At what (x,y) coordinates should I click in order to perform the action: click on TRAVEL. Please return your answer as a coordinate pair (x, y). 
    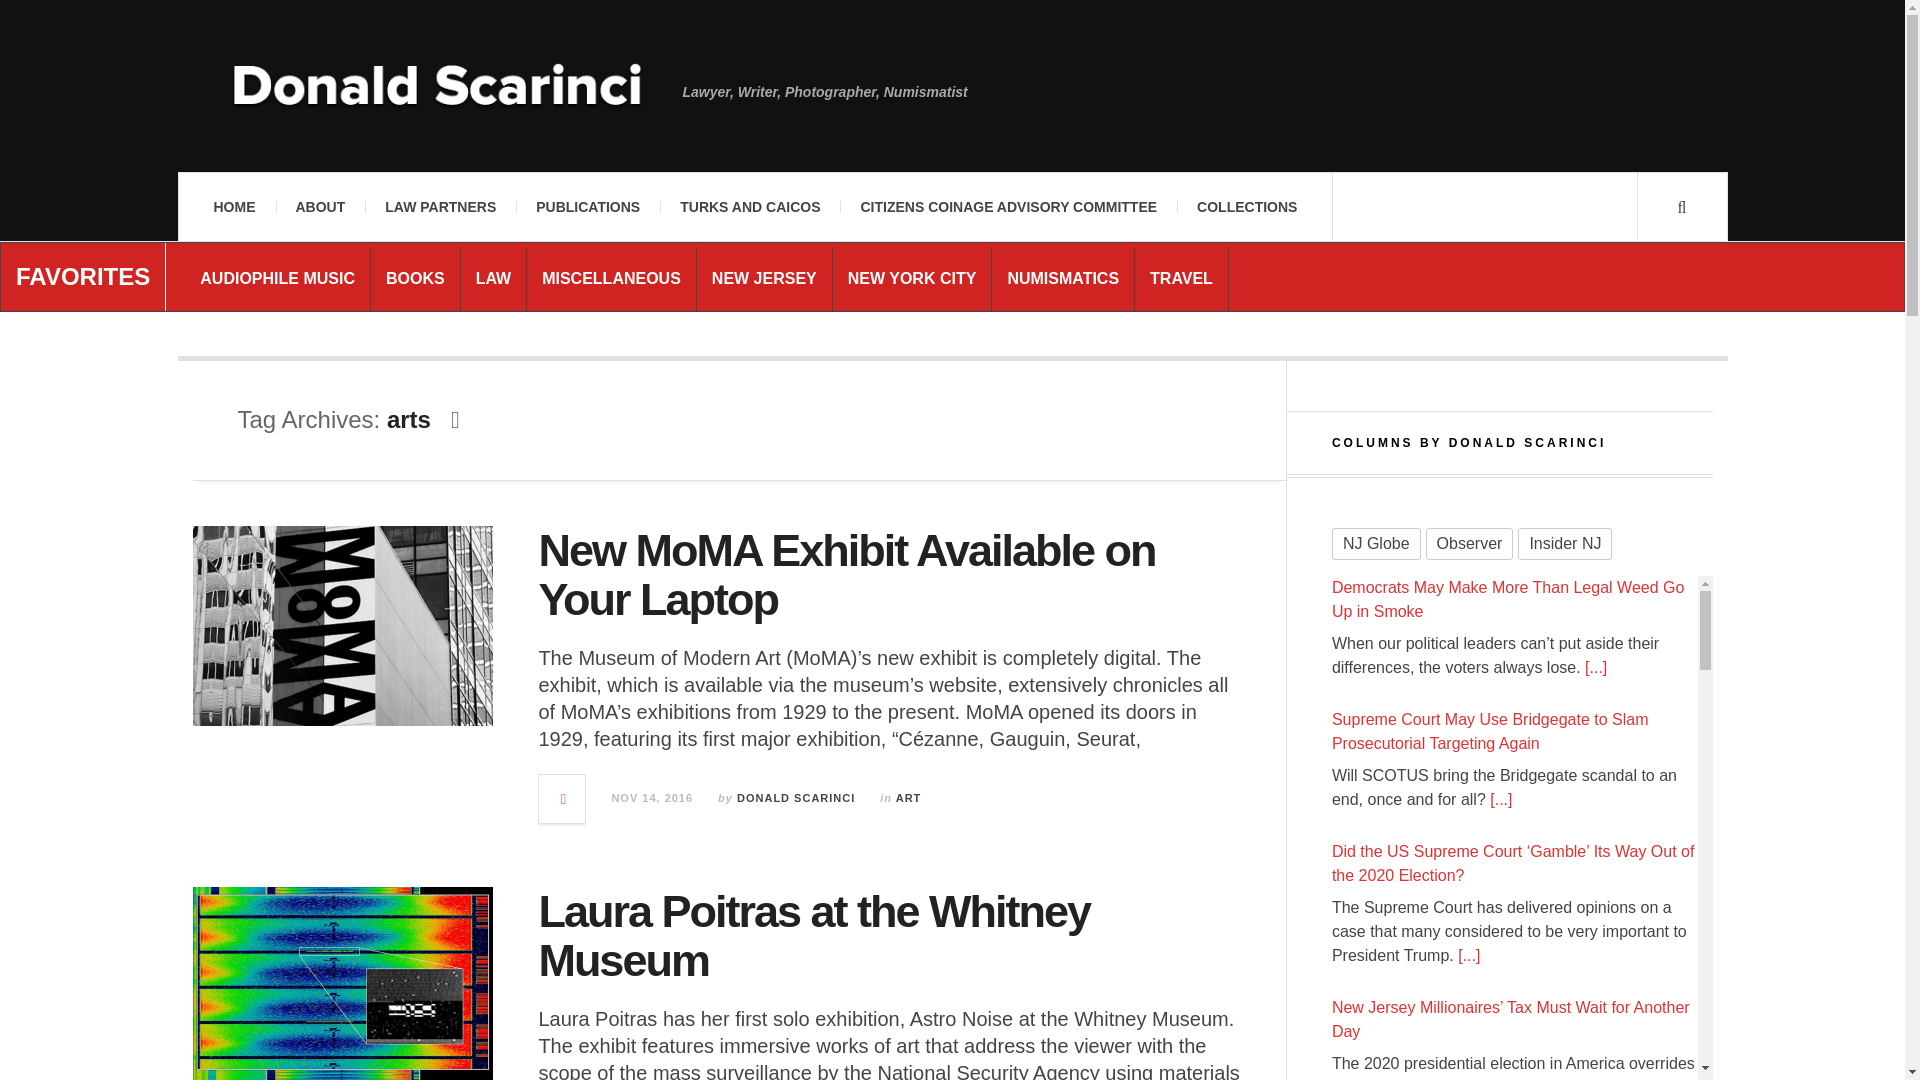
    Looking at the image, I should click on (1182, 278).